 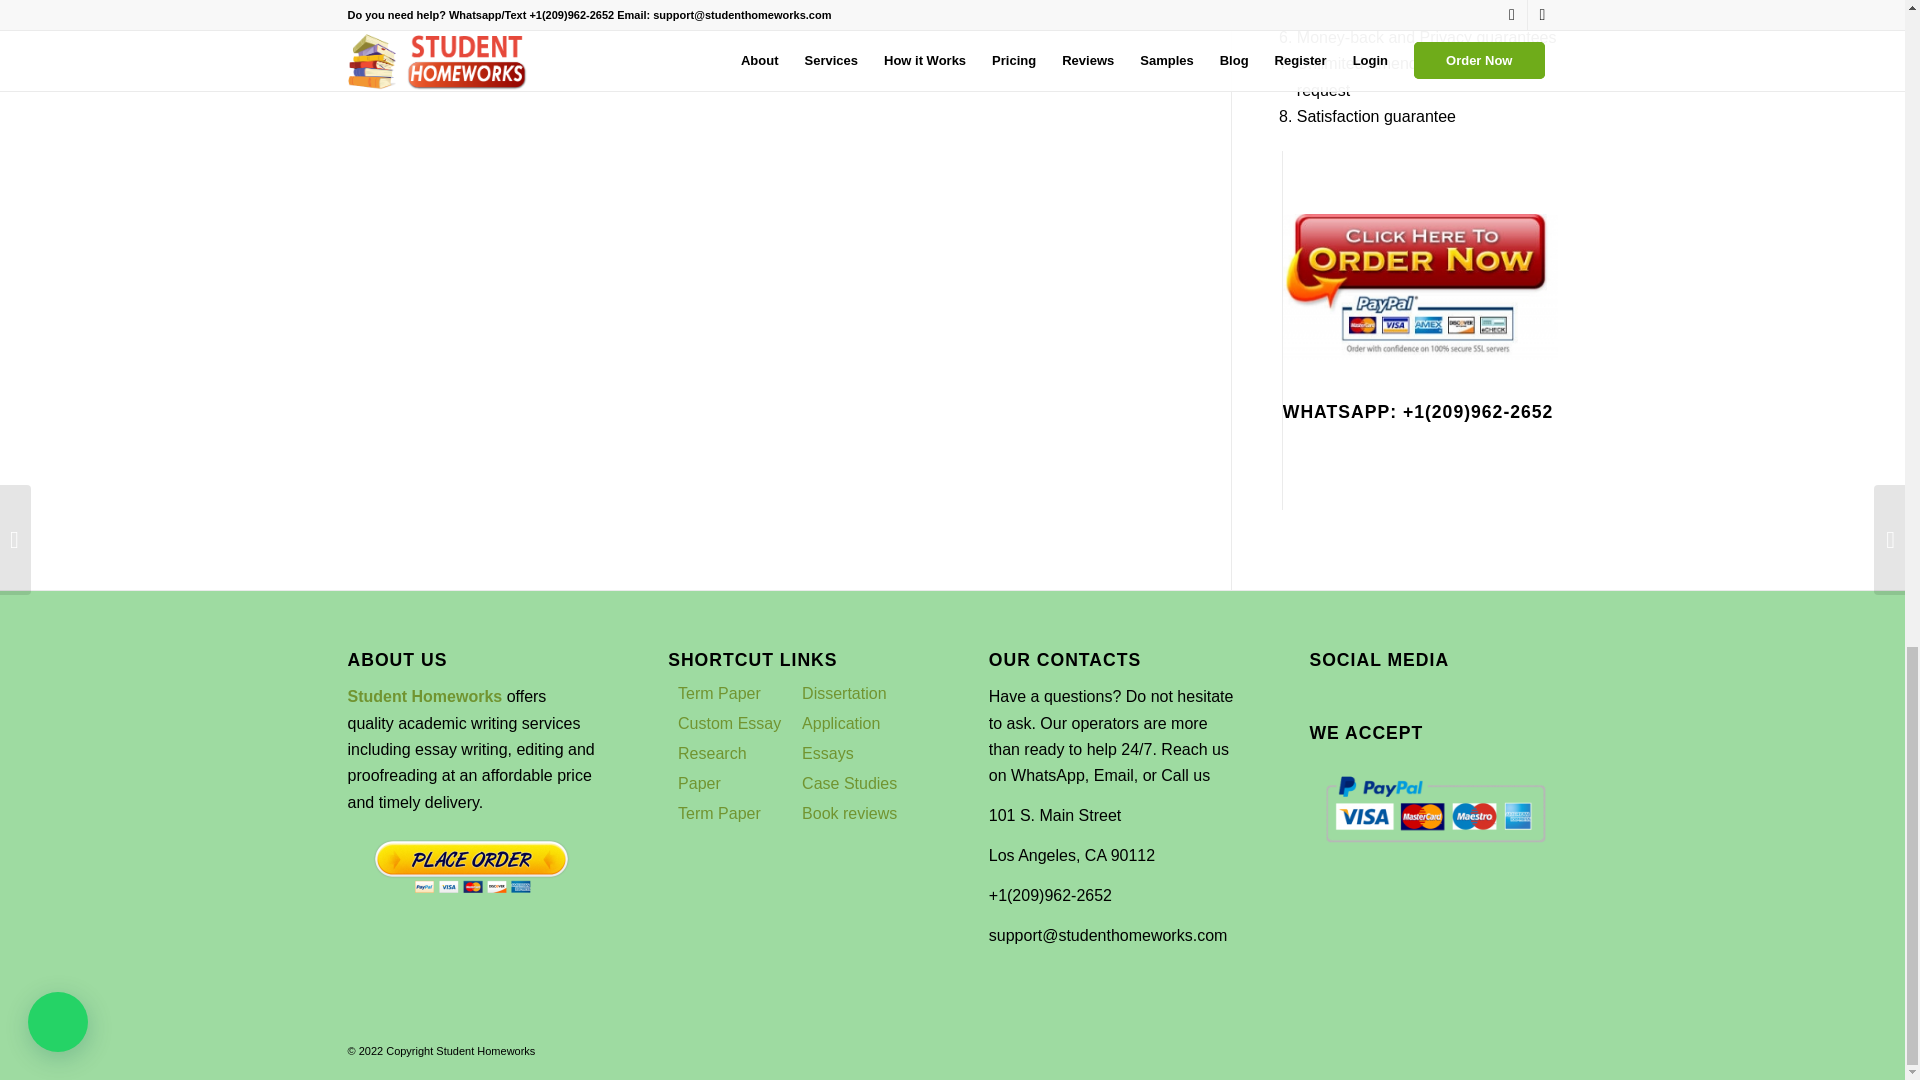 I want to click on Term Paper, so click(x=718, y=693).